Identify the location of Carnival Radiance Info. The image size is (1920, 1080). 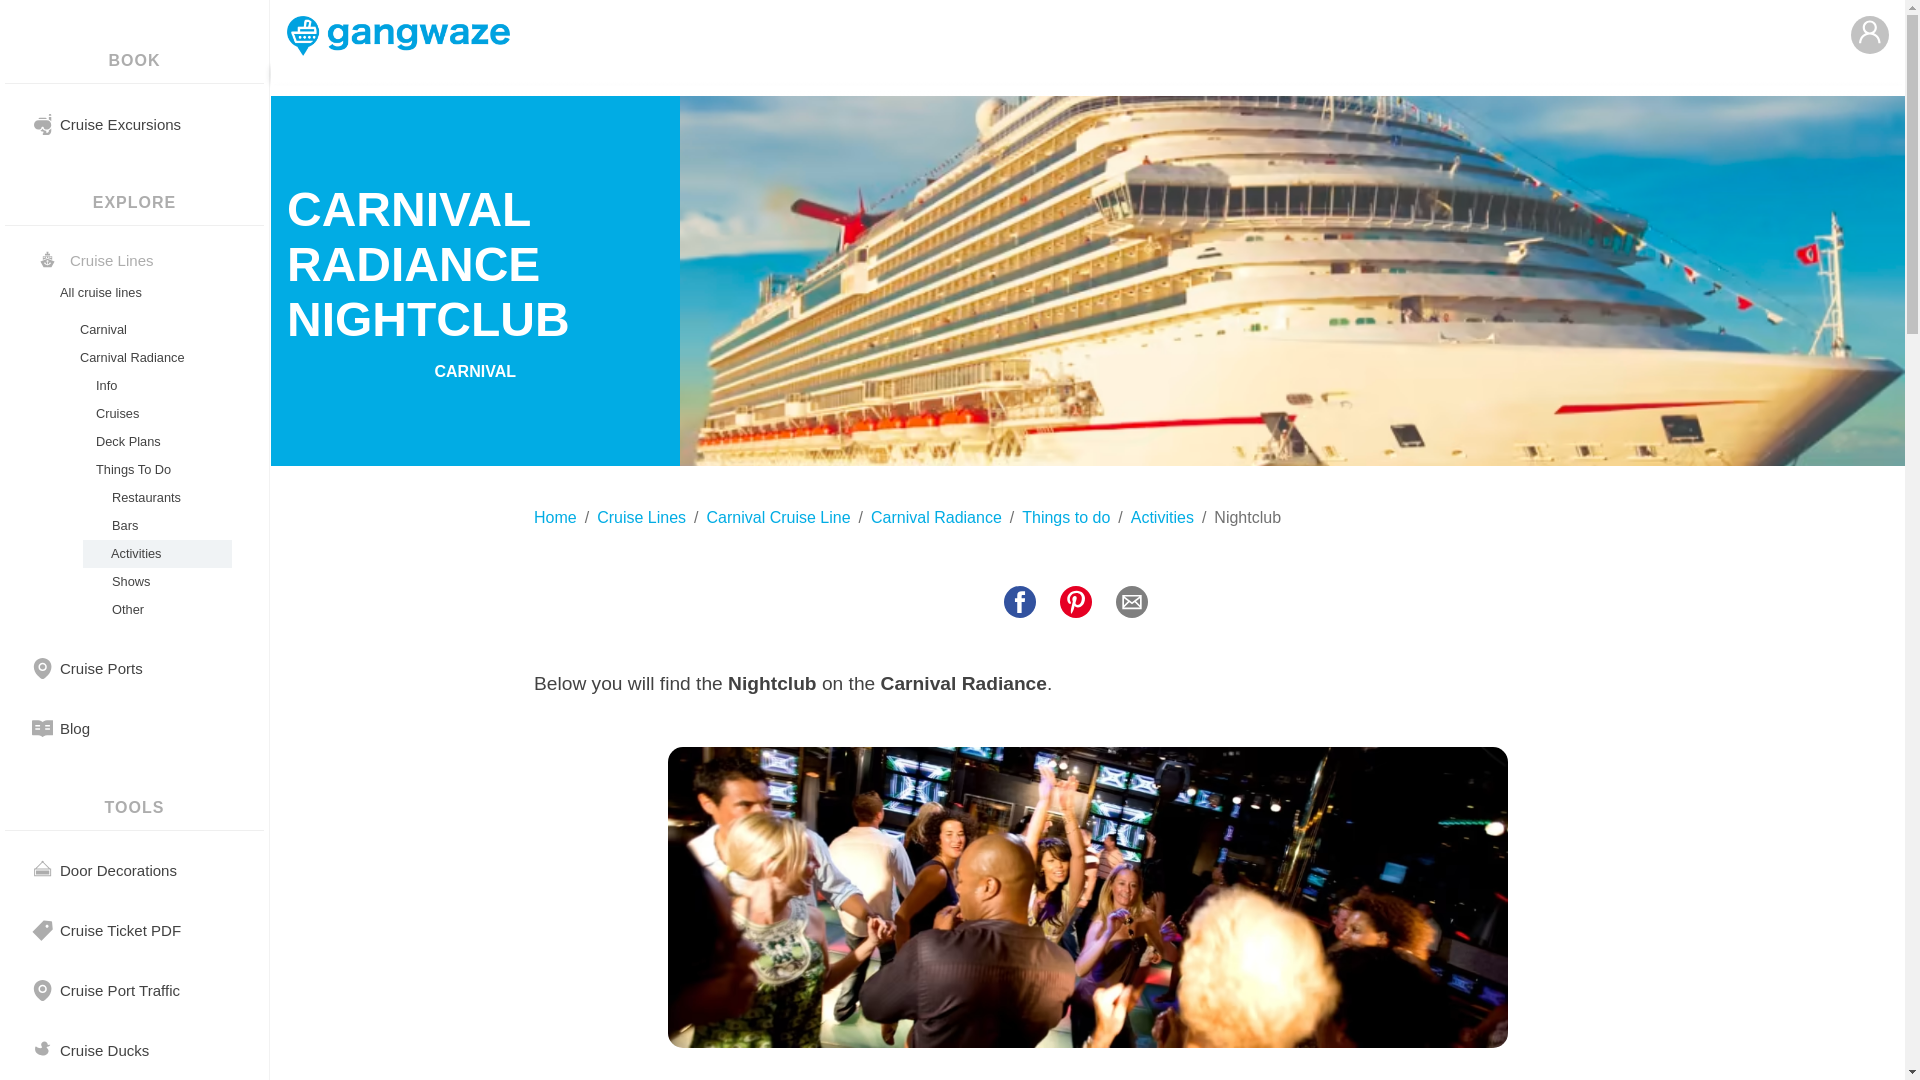
(154, 385).